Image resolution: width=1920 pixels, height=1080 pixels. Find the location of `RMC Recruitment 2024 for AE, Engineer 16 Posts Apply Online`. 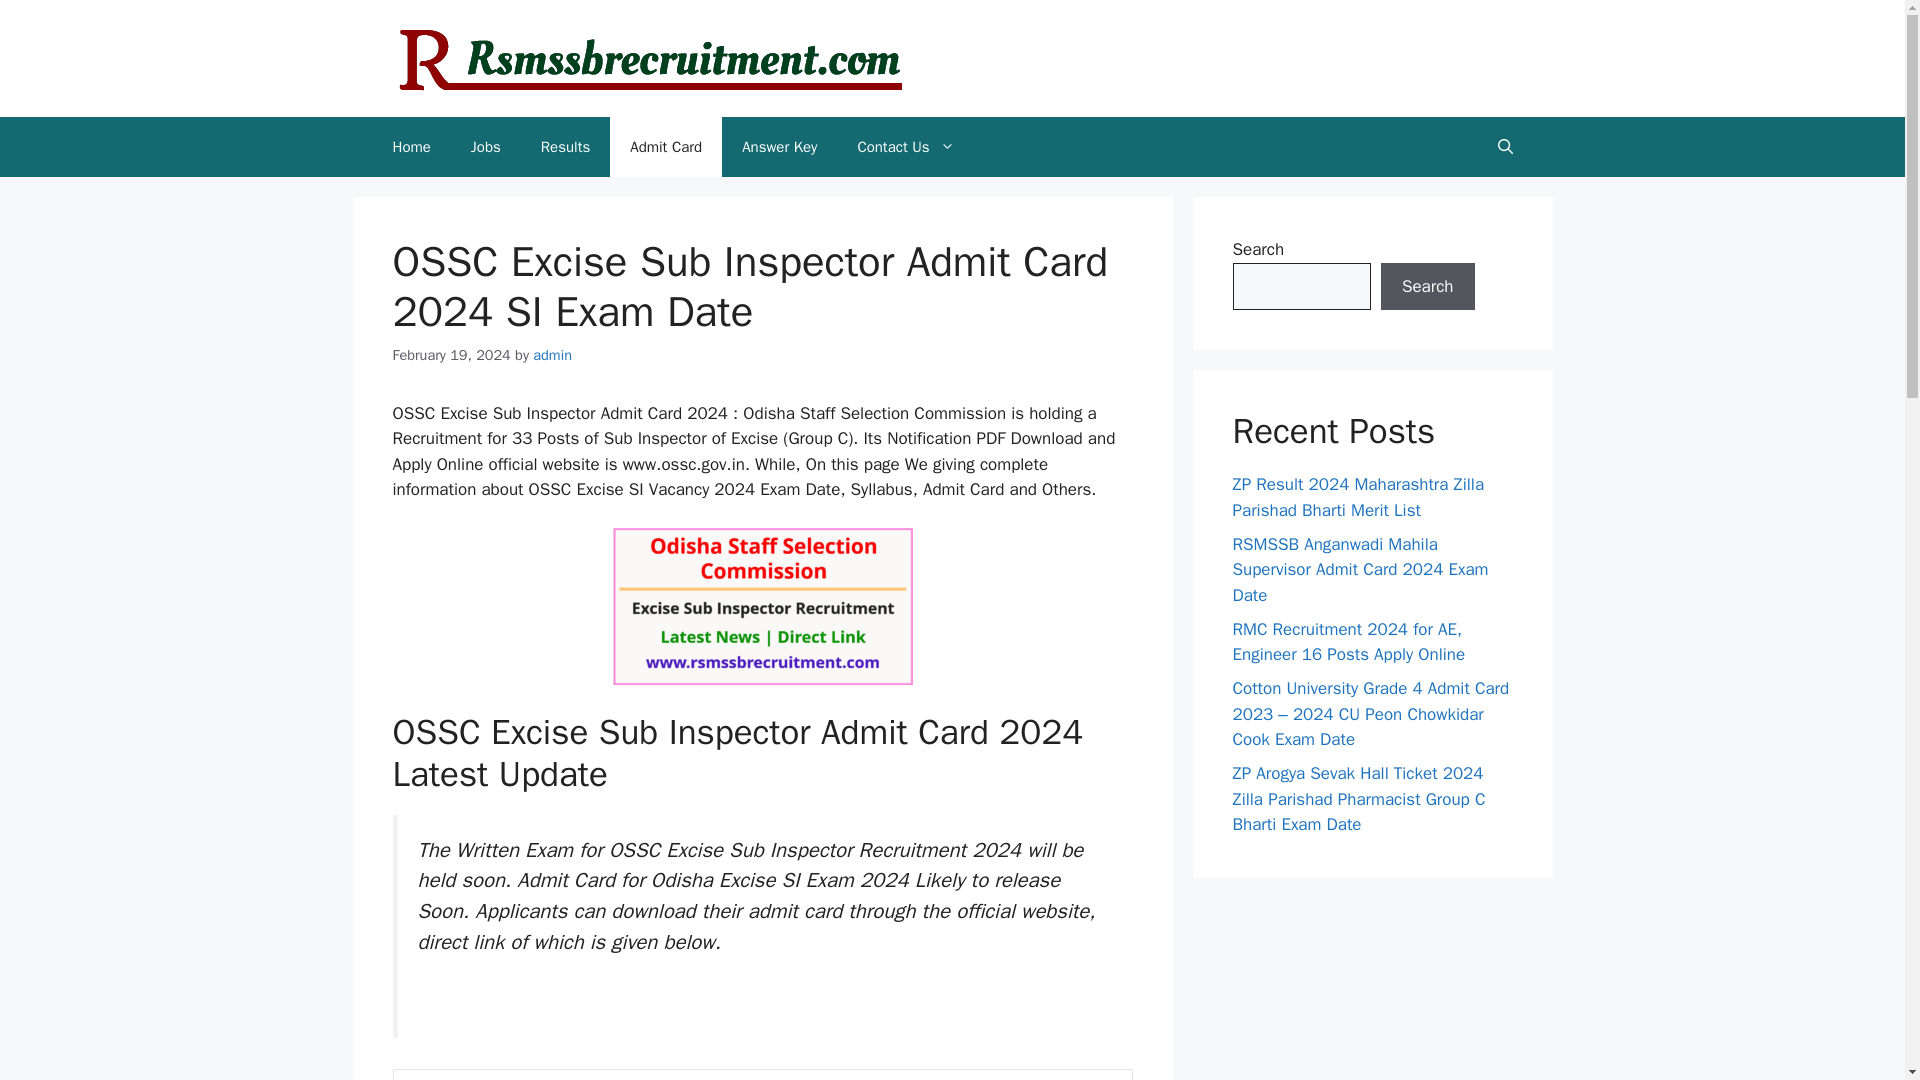

RMC Recruitment 2024 for AE, Engineer 16 Posts Apply Online is located at coordinates (1348, 641).